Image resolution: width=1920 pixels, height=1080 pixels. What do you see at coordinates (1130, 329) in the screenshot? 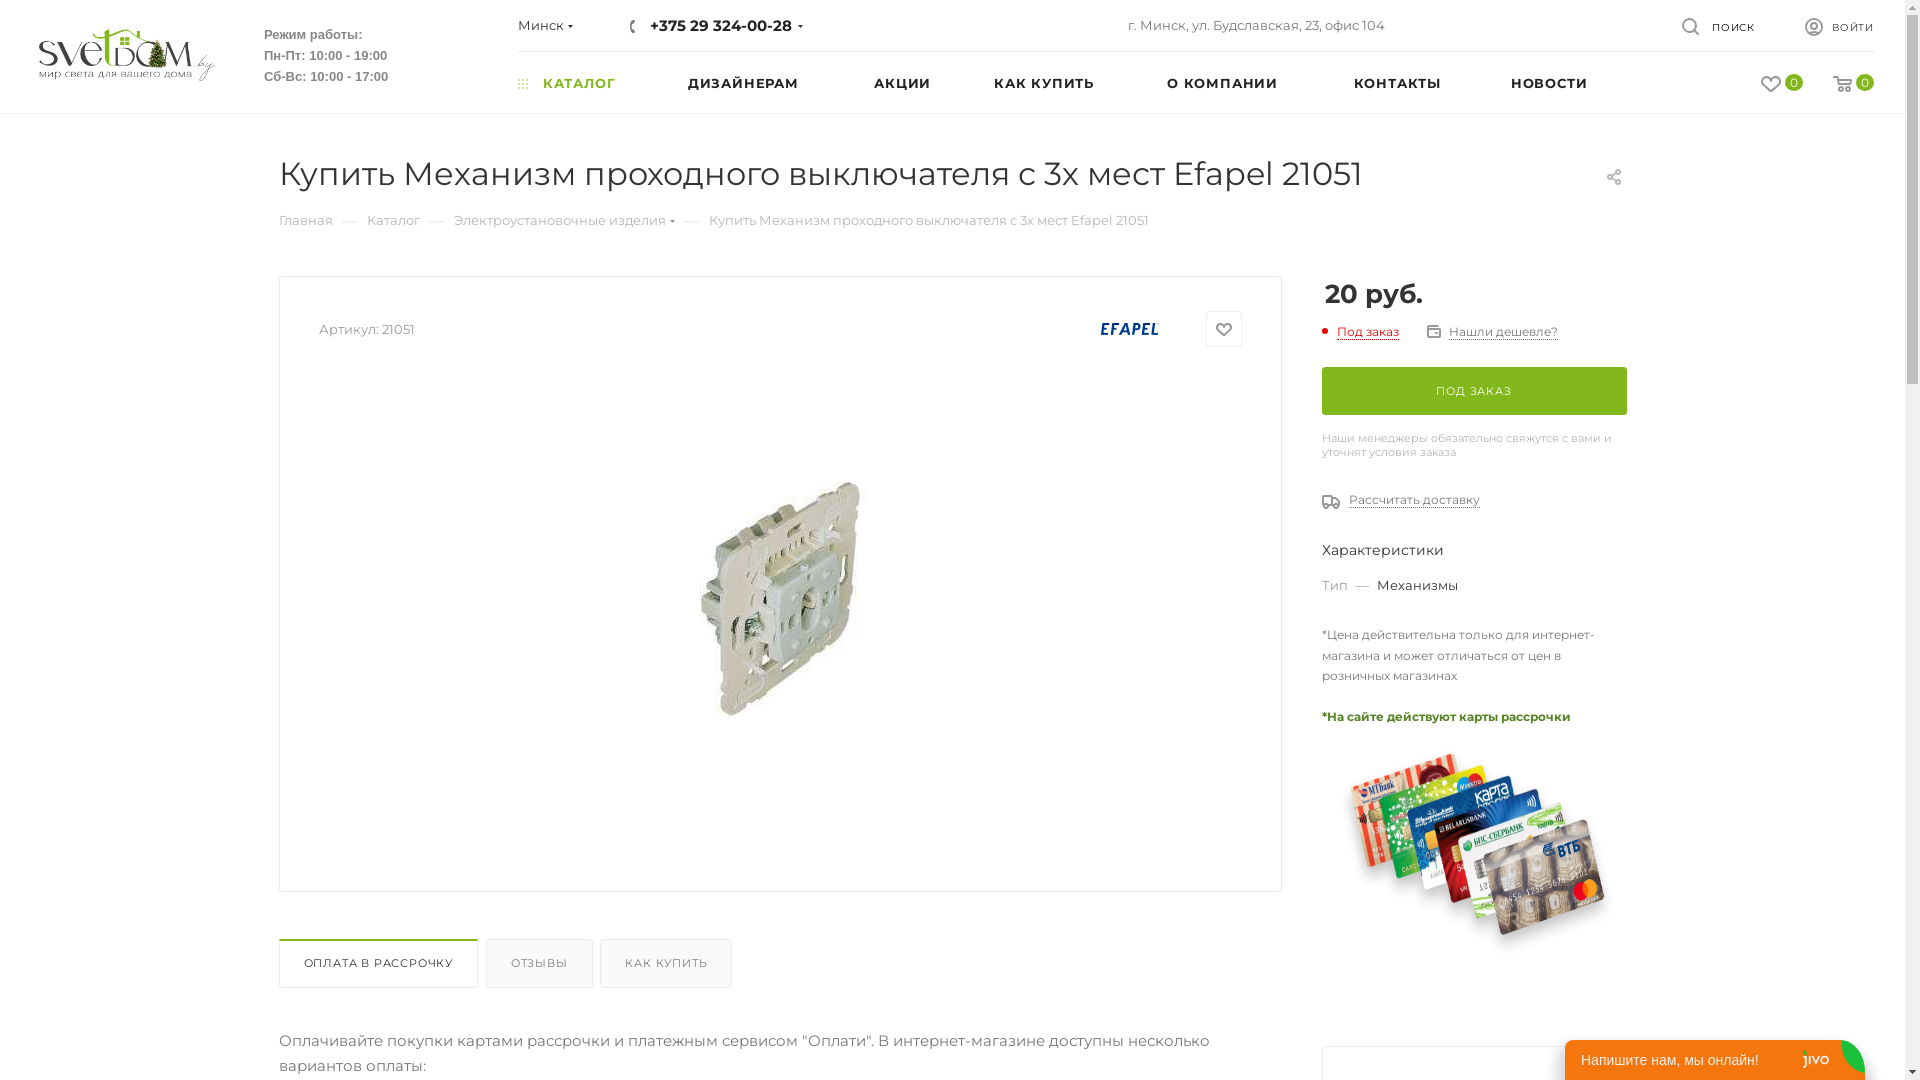
I see `Efapel` at bounding box center [1130, 329].